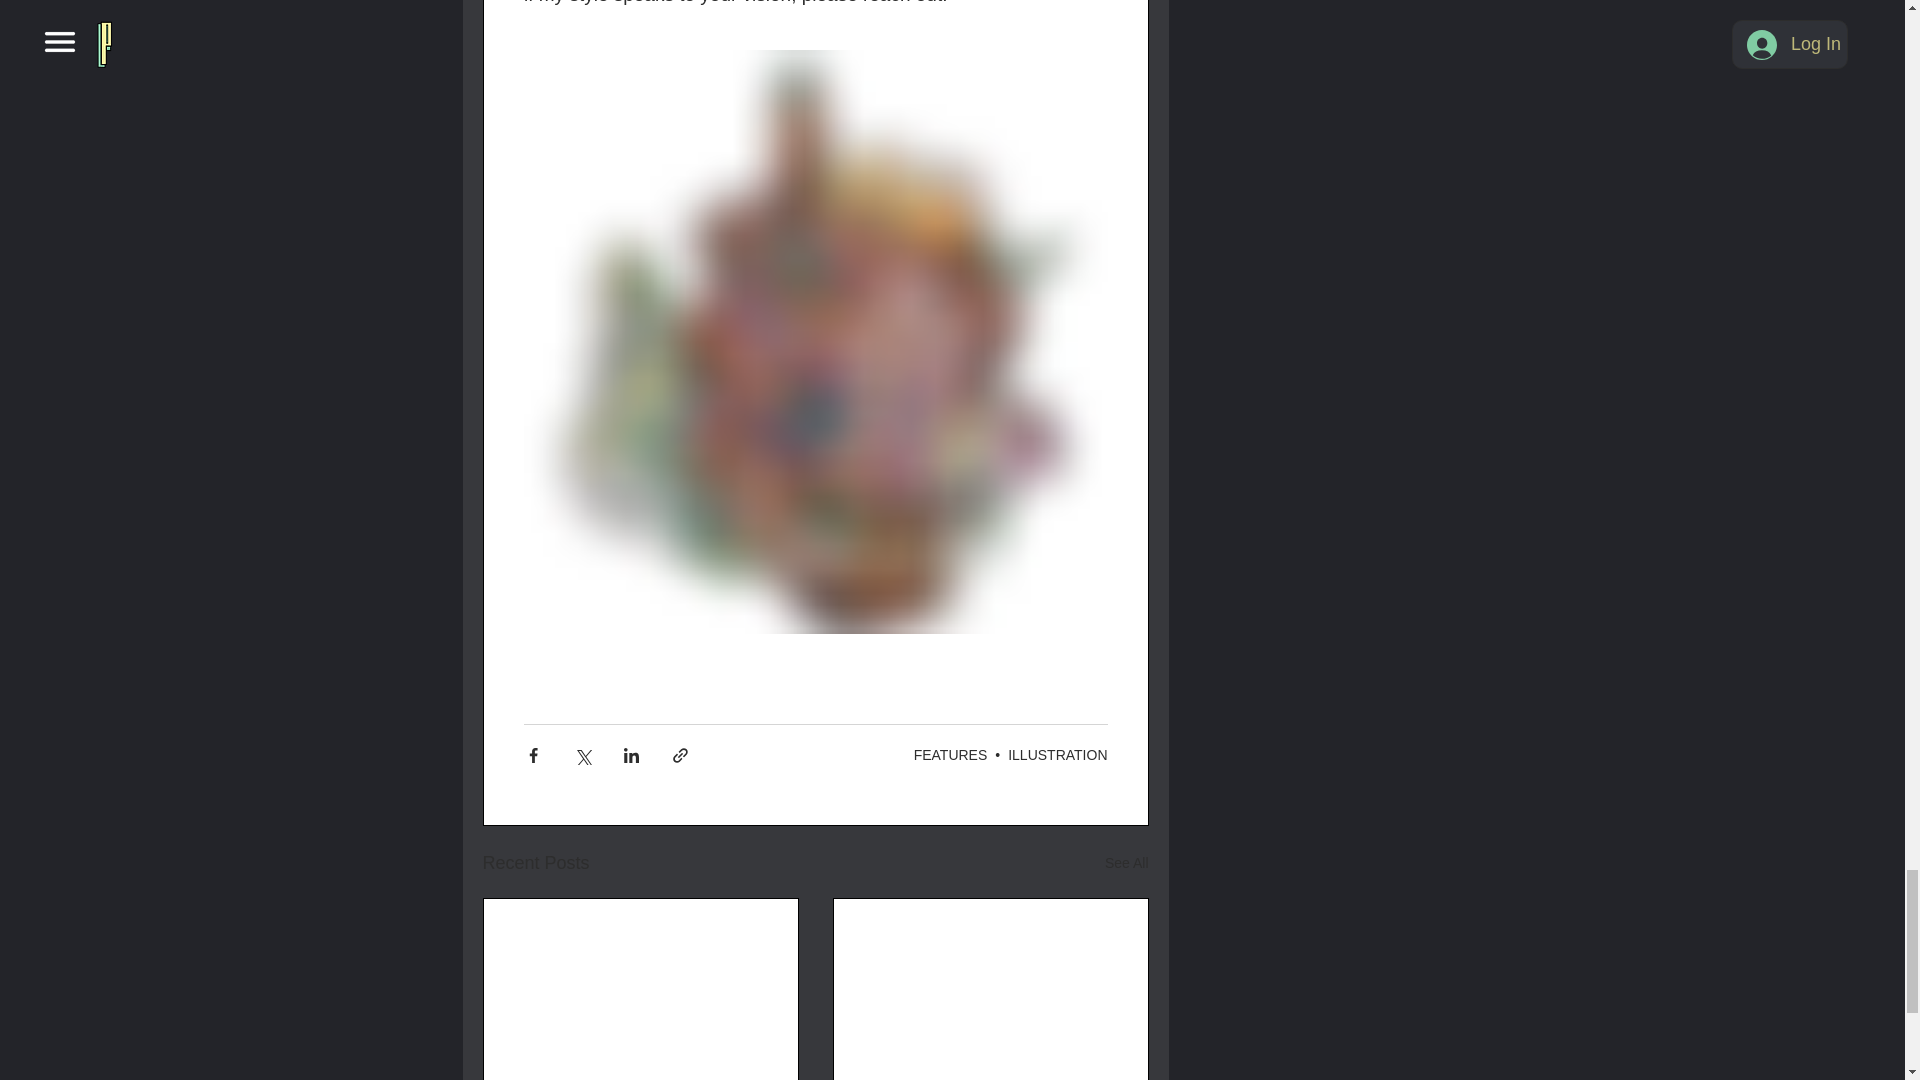 The height and width of the screenshot is (1080, 1920). I want to click on ILLUSTRATION, so click(1058, 754).